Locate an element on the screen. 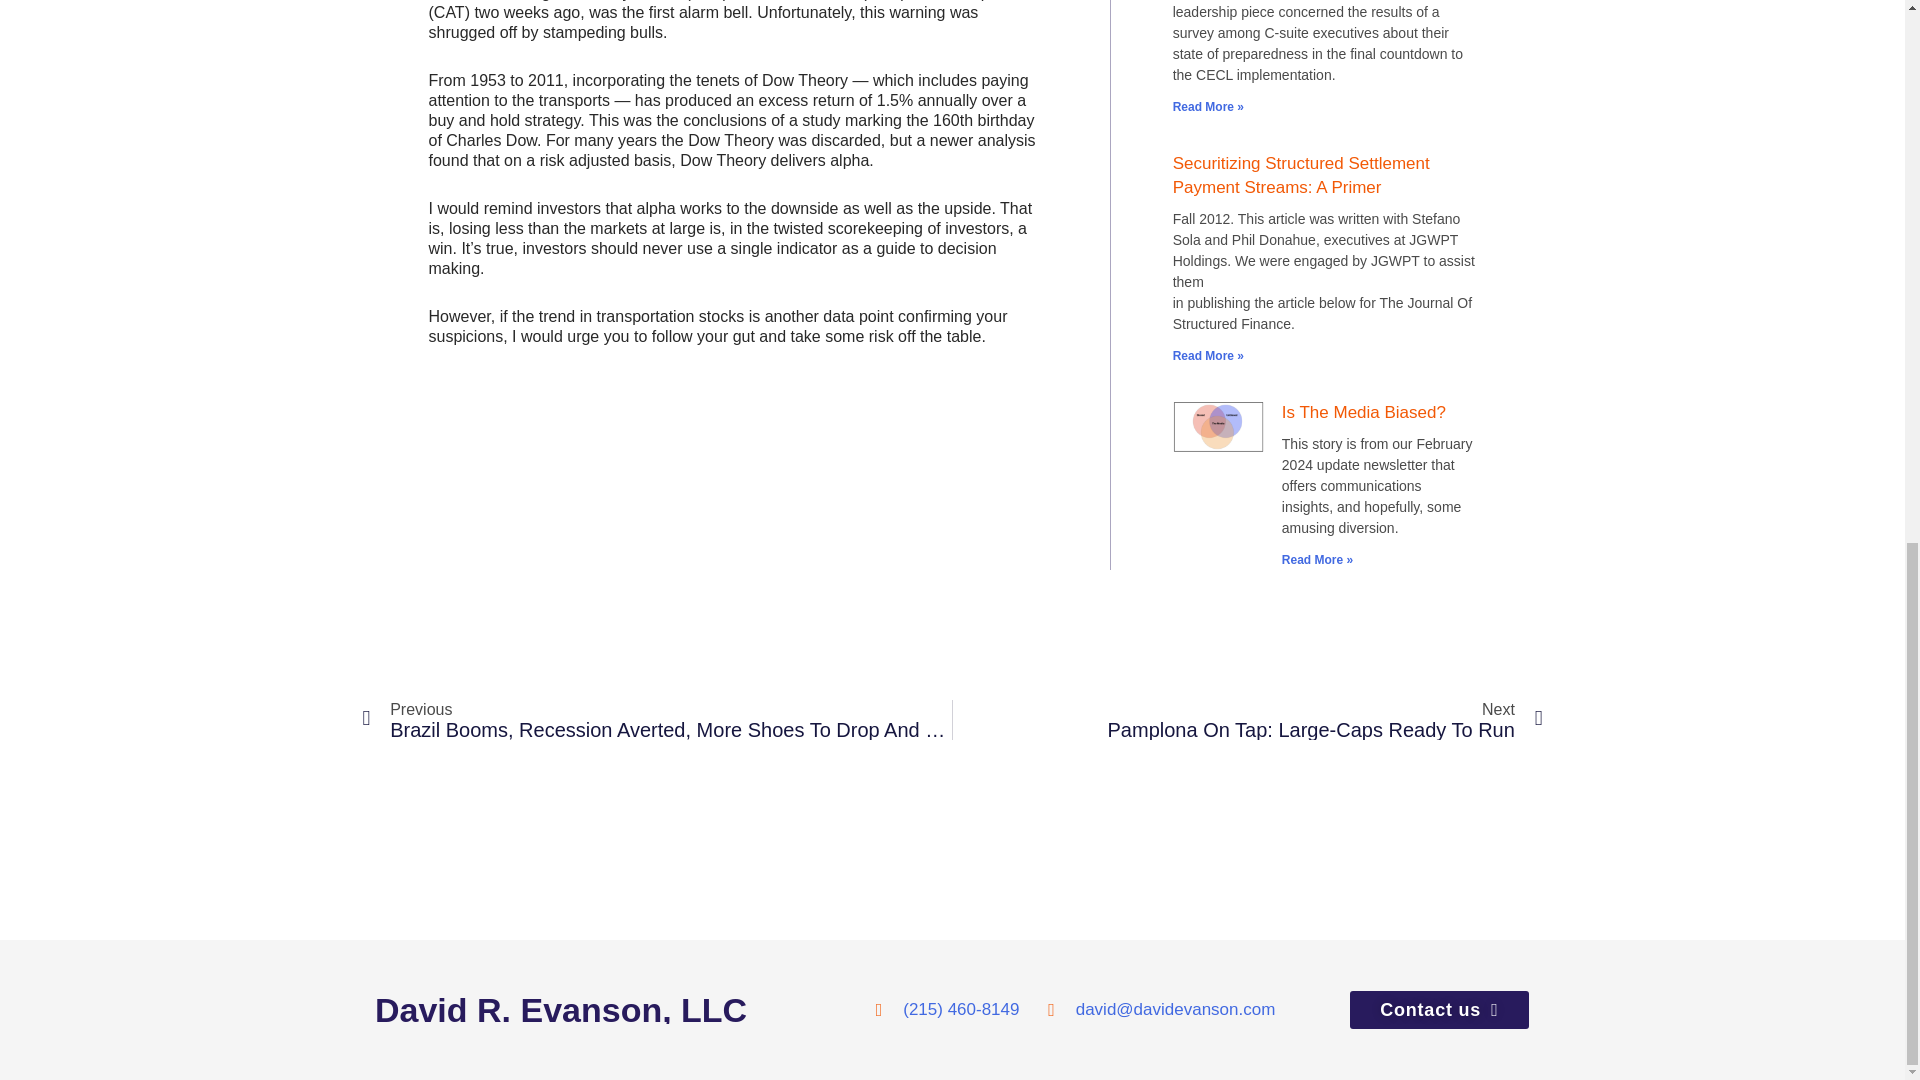  Is The Media Biased? is located at coordinates (1364, 412).